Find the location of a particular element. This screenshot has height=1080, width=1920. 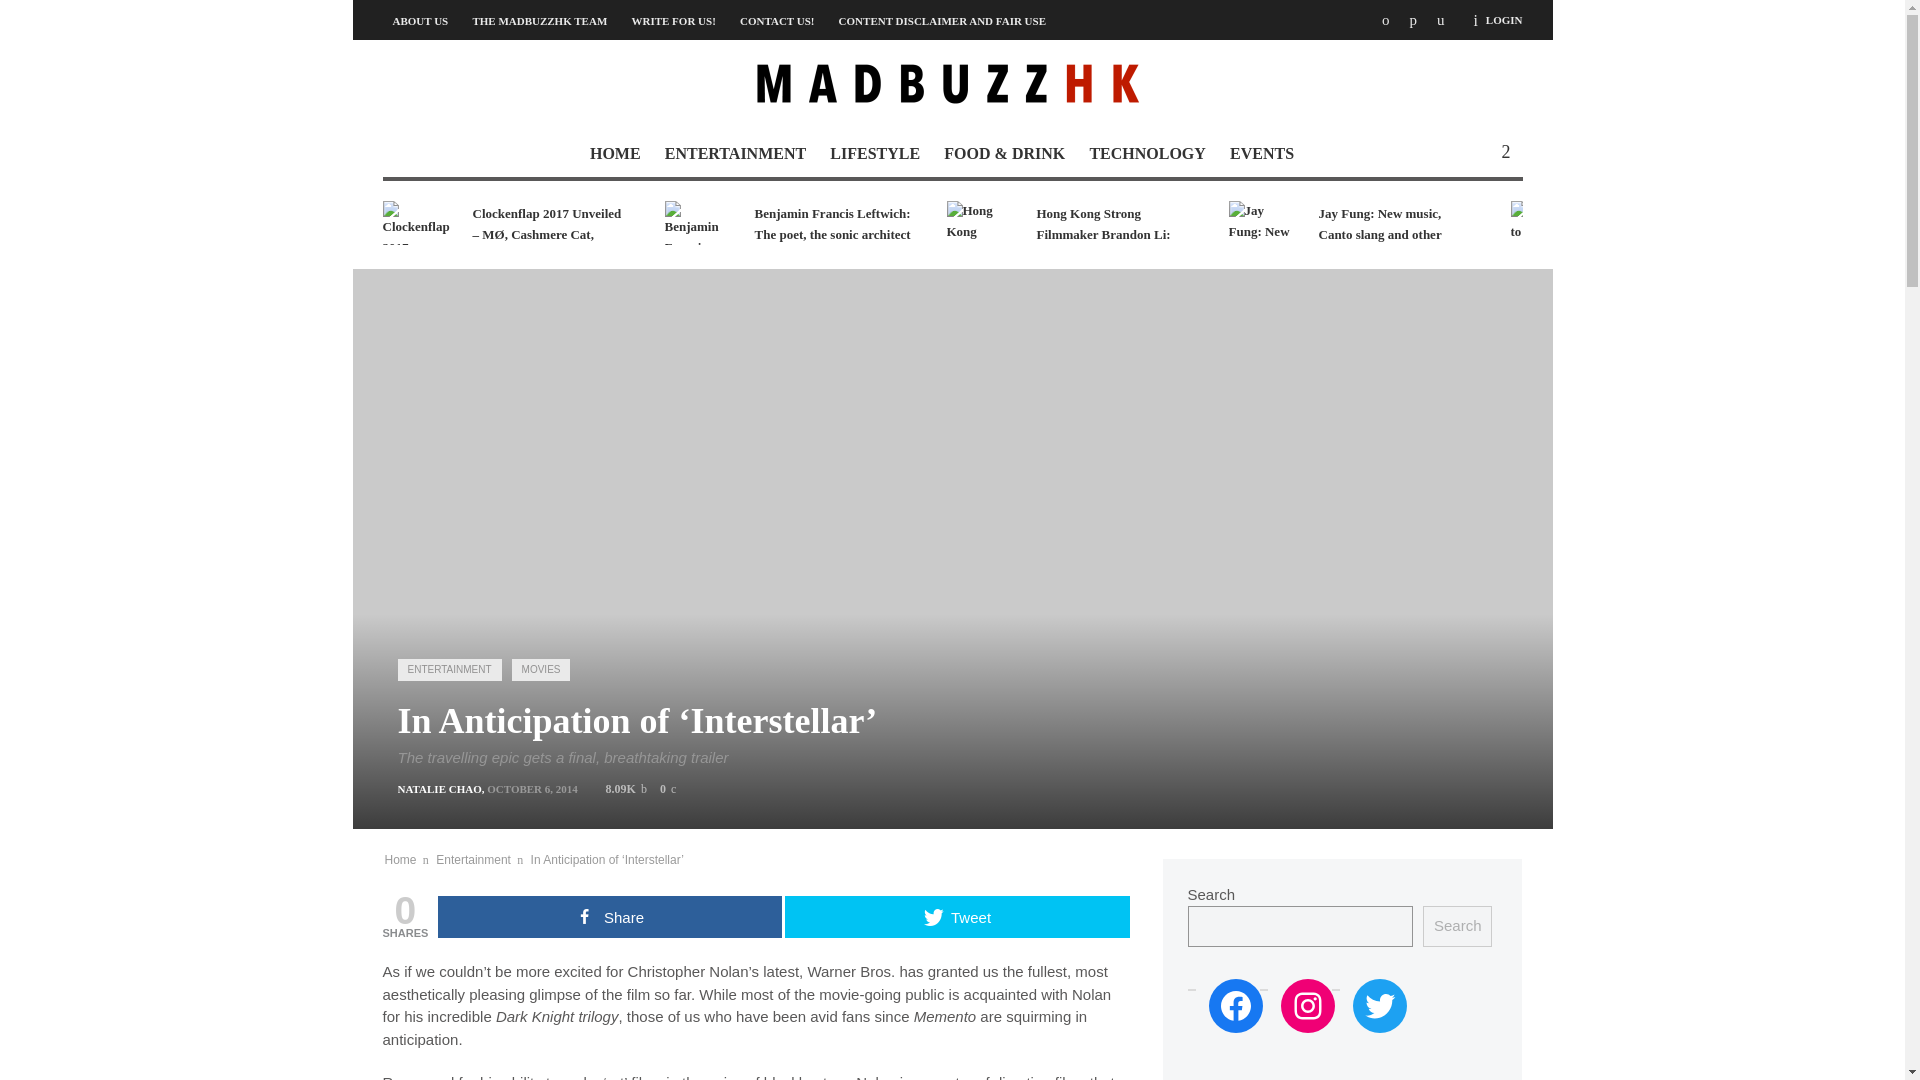

CONTACT US! is located at coordinates (776, 20).